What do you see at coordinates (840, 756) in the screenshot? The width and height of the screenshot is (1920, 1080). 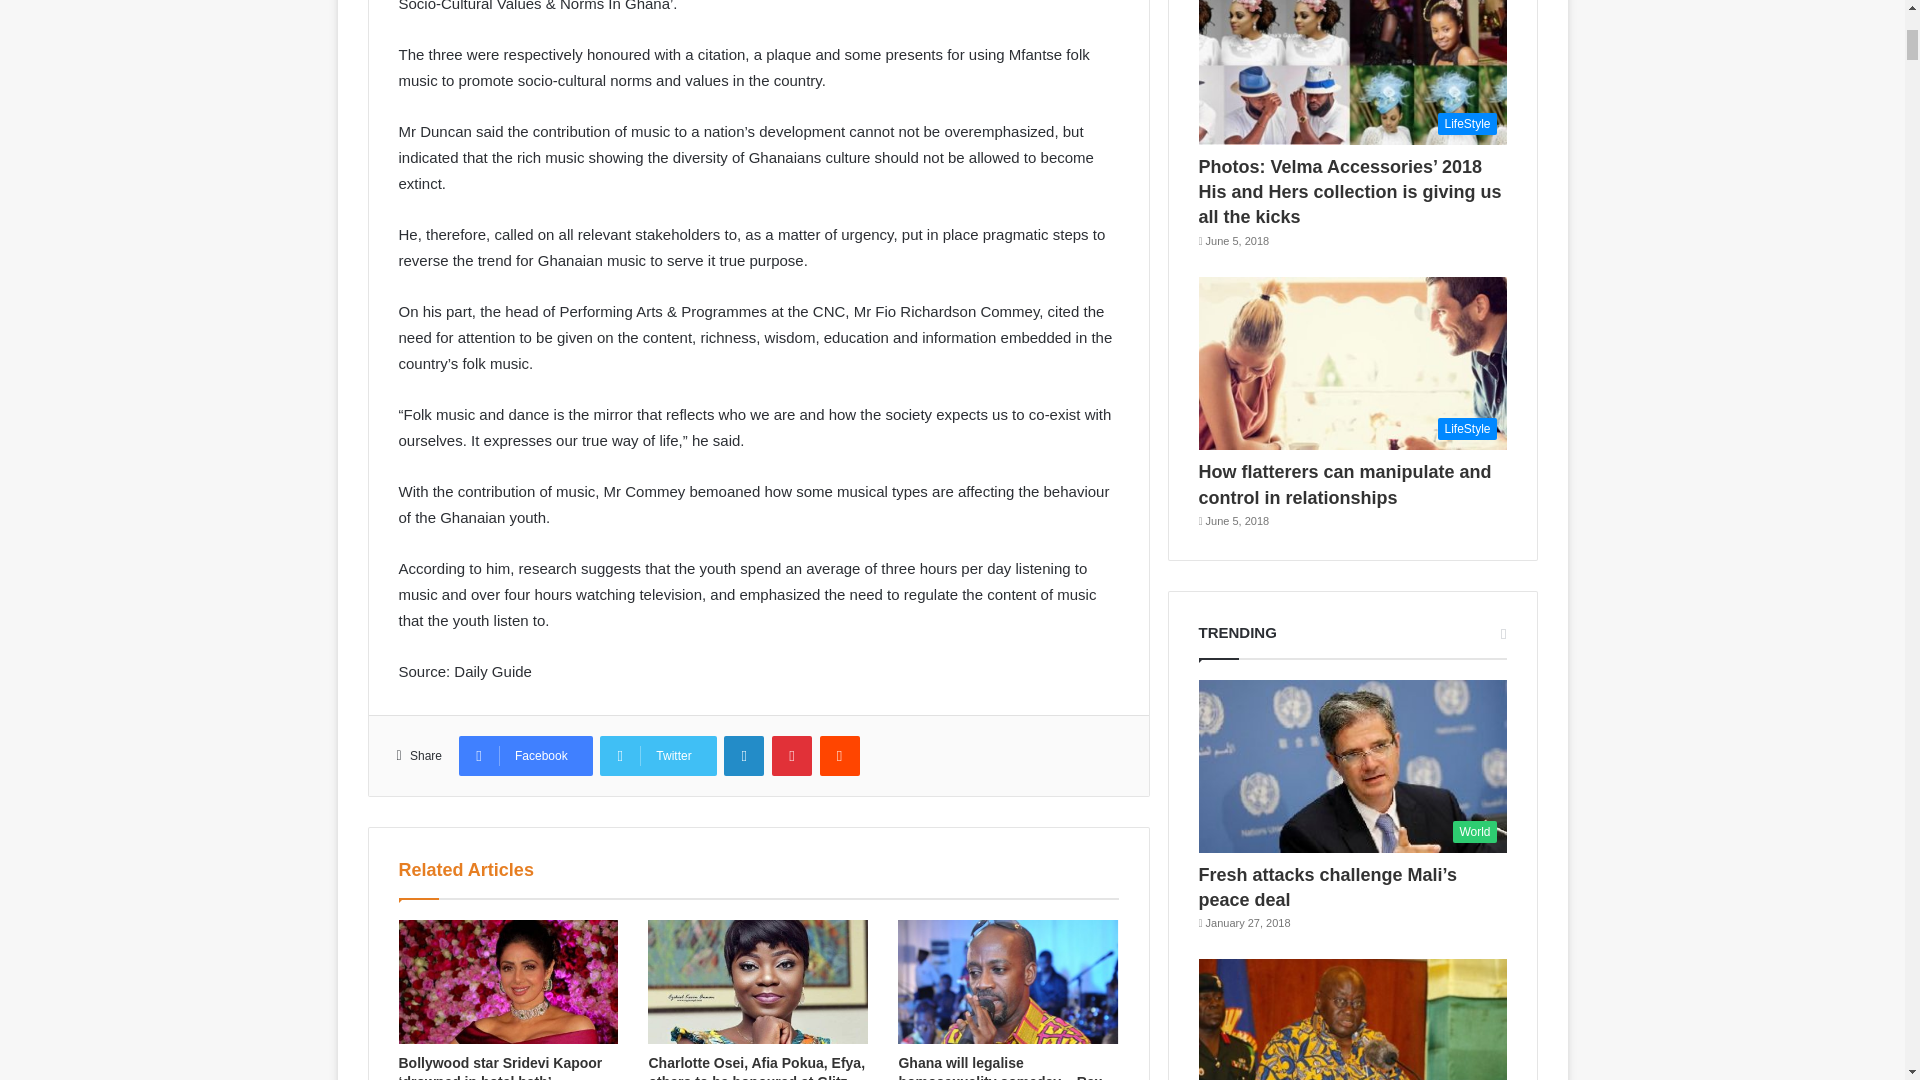 I see `Reddit` at bounding box center [840, 756].